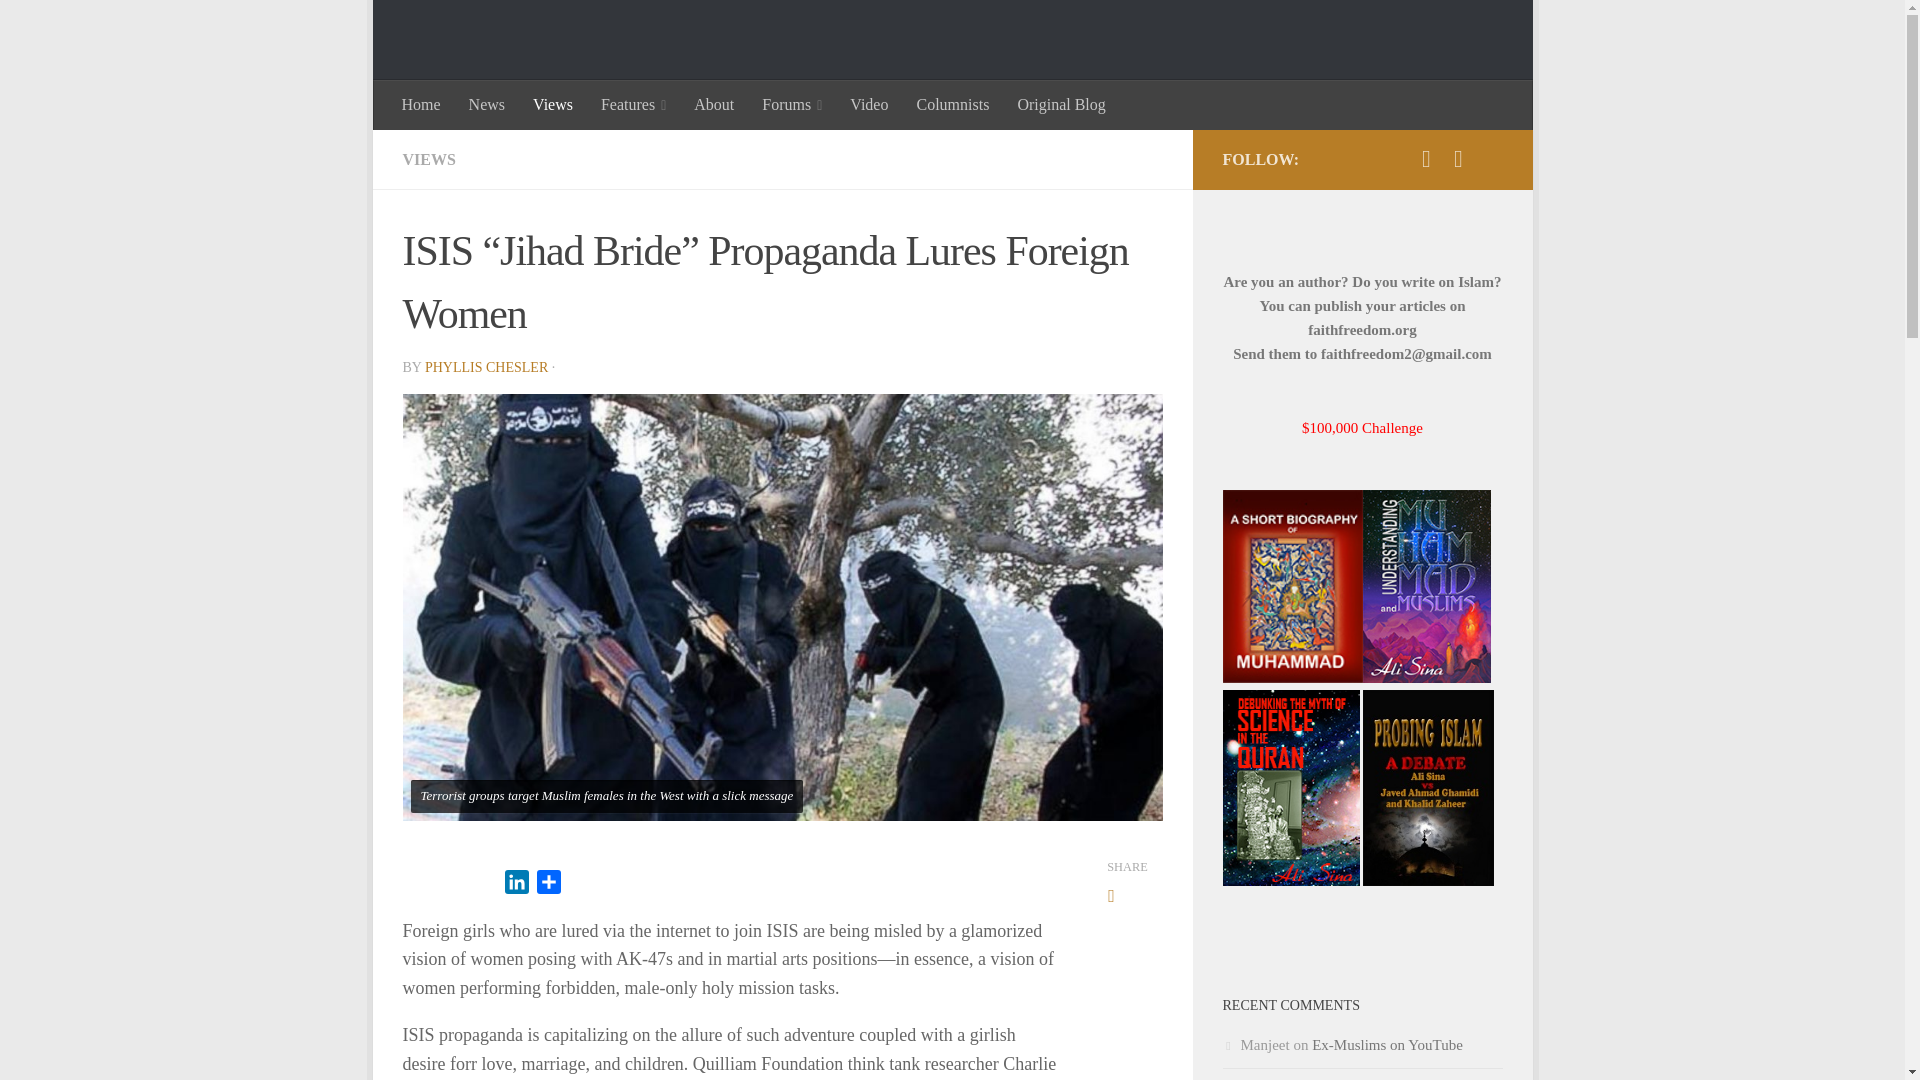  What do you see at coordinates (714, 104) in the screenshot?
I see `About` at bounding box center [714, 104].